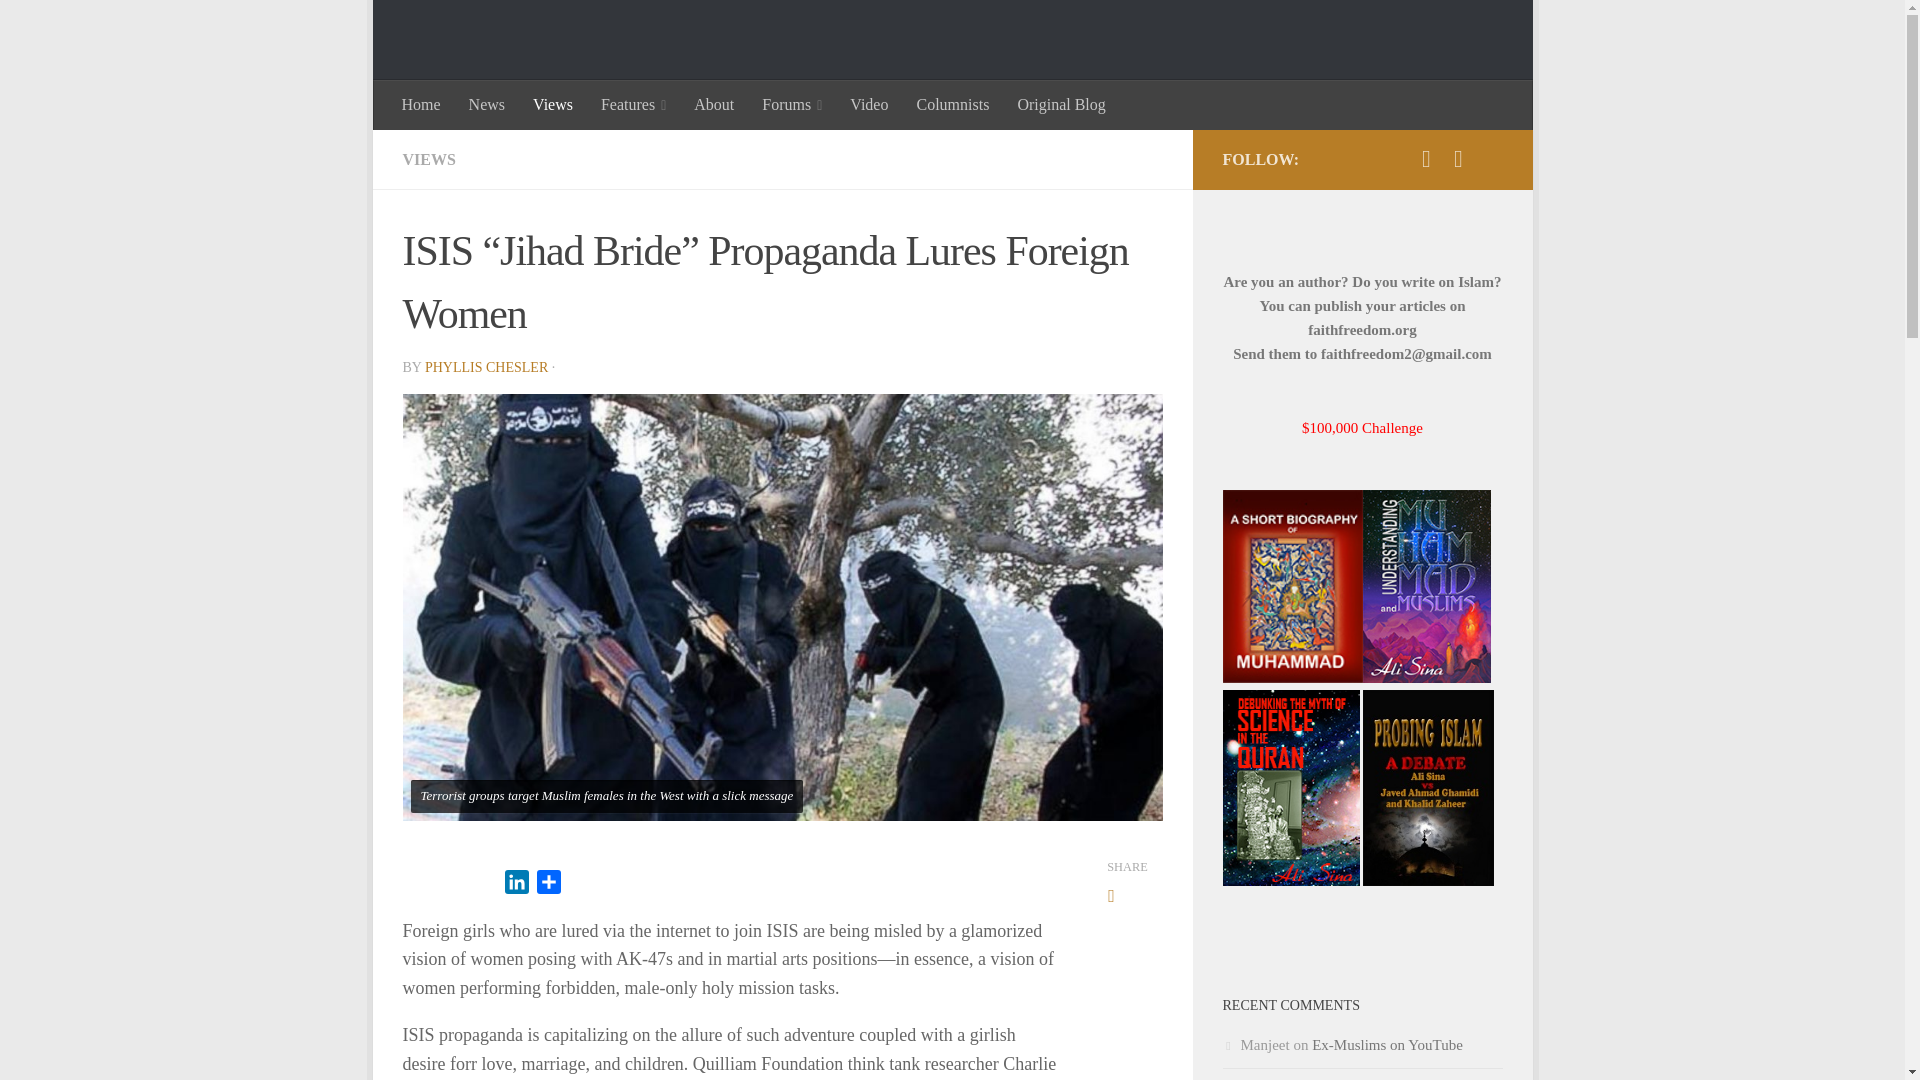  What do you see at coordinates (714, 104) in the screenshot?
I see `About` at bounding box center [714, 104].